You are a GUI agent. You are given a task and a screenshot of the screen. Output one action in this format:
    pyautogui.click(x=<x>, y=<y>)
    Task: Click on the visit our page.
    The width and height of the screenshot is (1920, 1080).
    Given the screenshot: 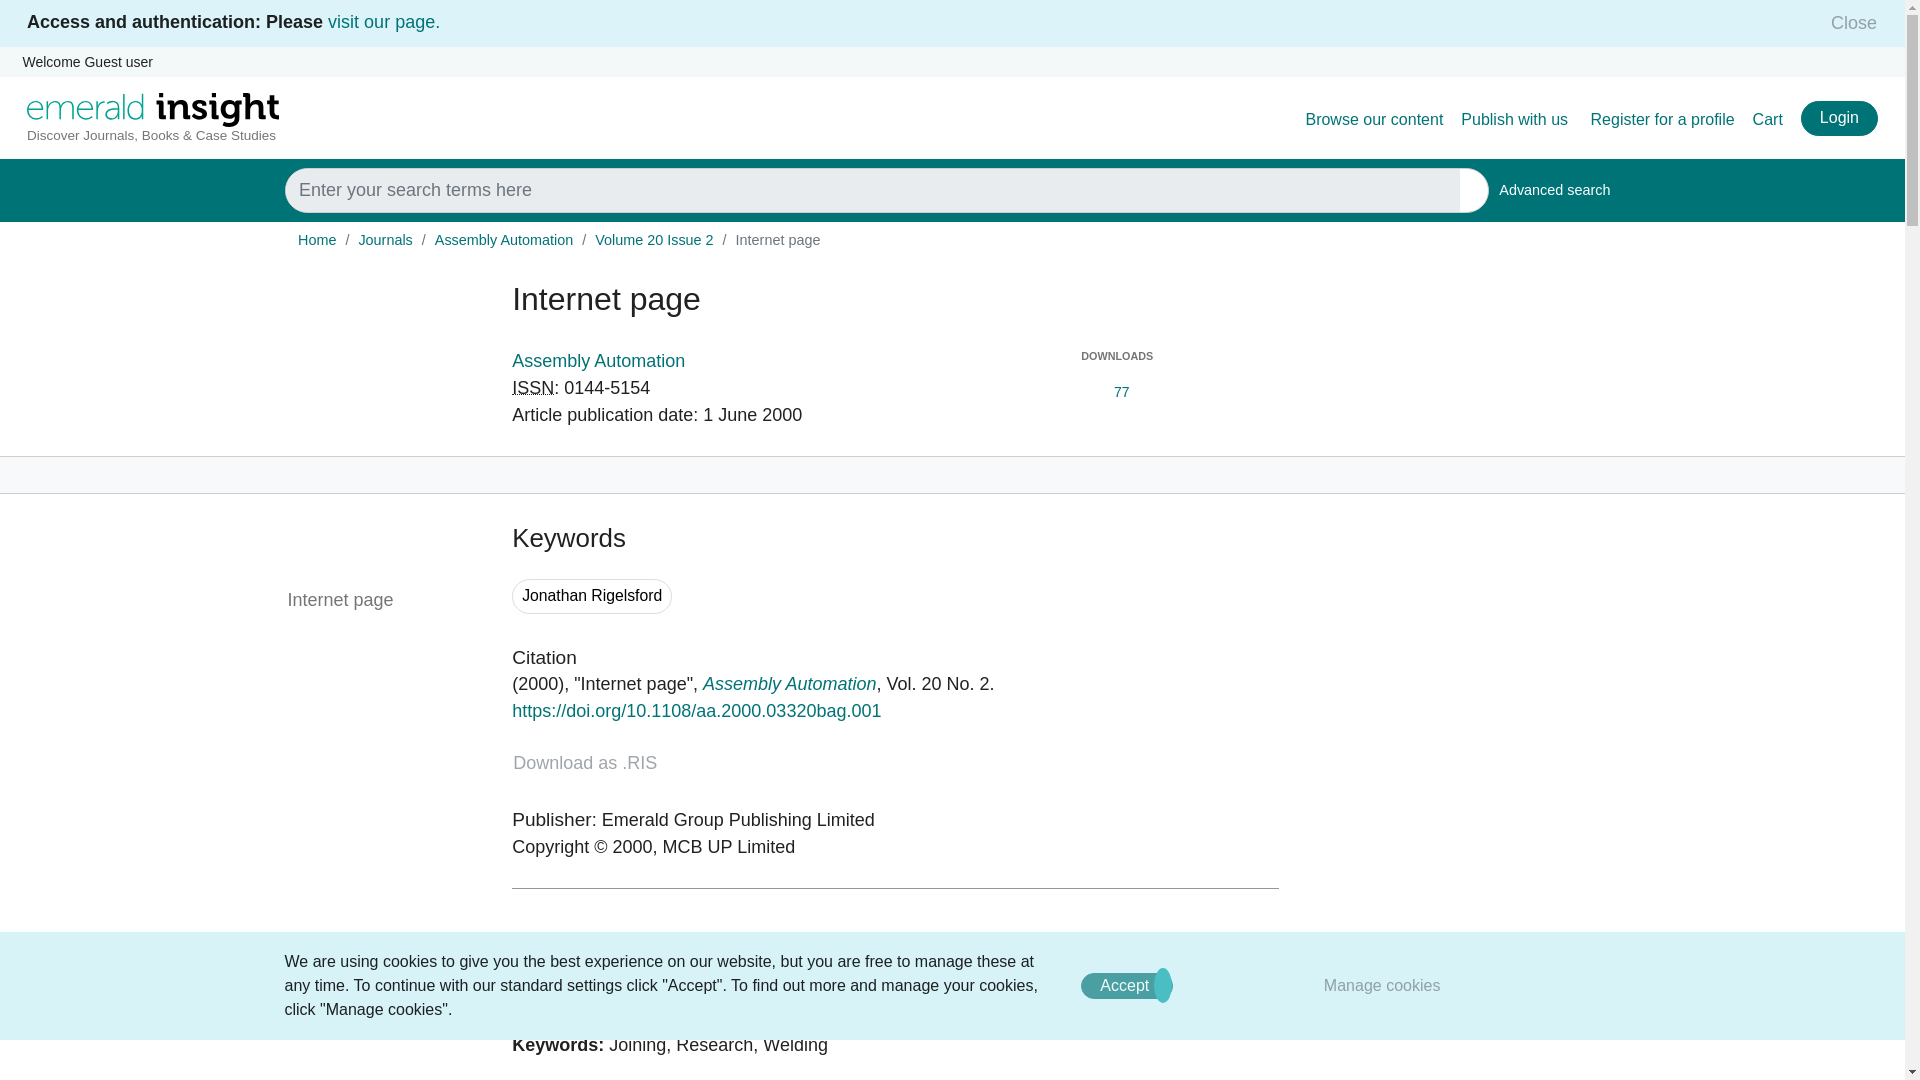 What is the action you would take?
    pyautogui.click(x=384, y=22)
    